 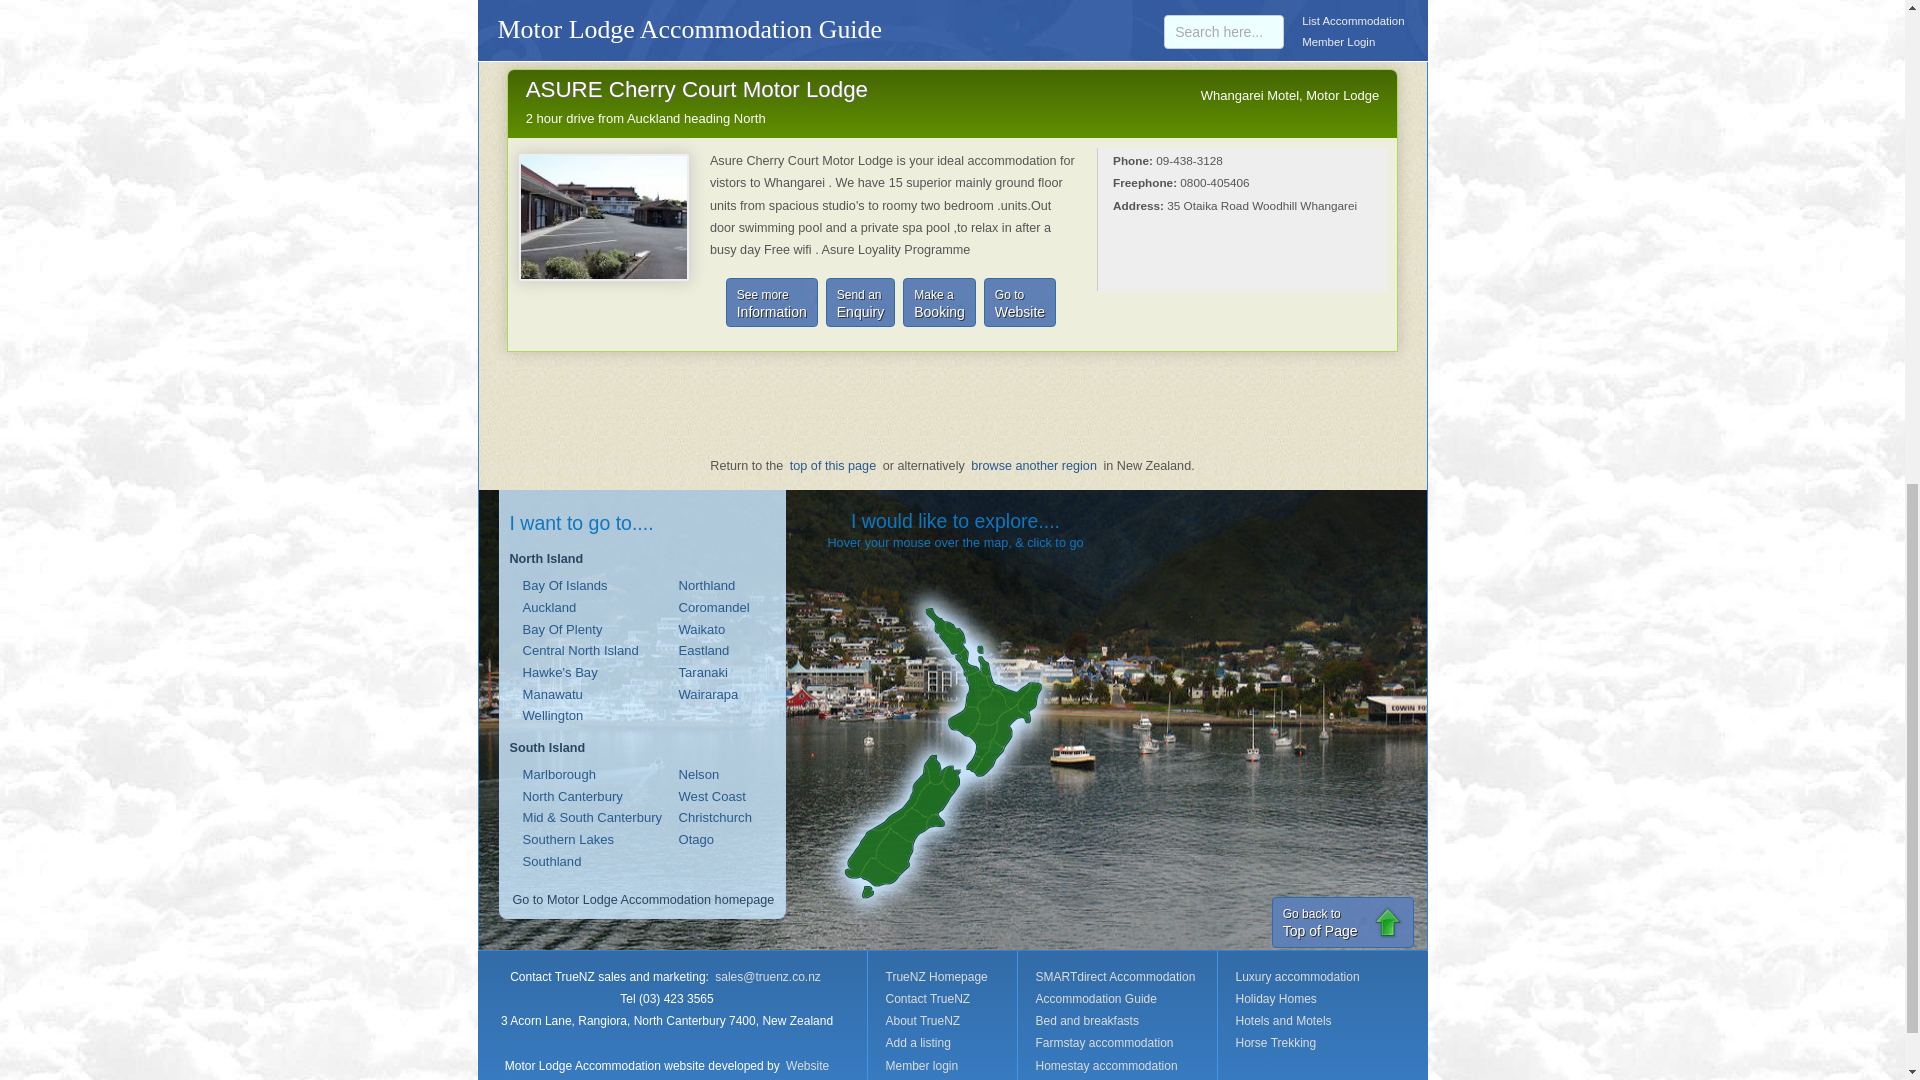 I want to click on Central North Island, so click(x=704, y=651).